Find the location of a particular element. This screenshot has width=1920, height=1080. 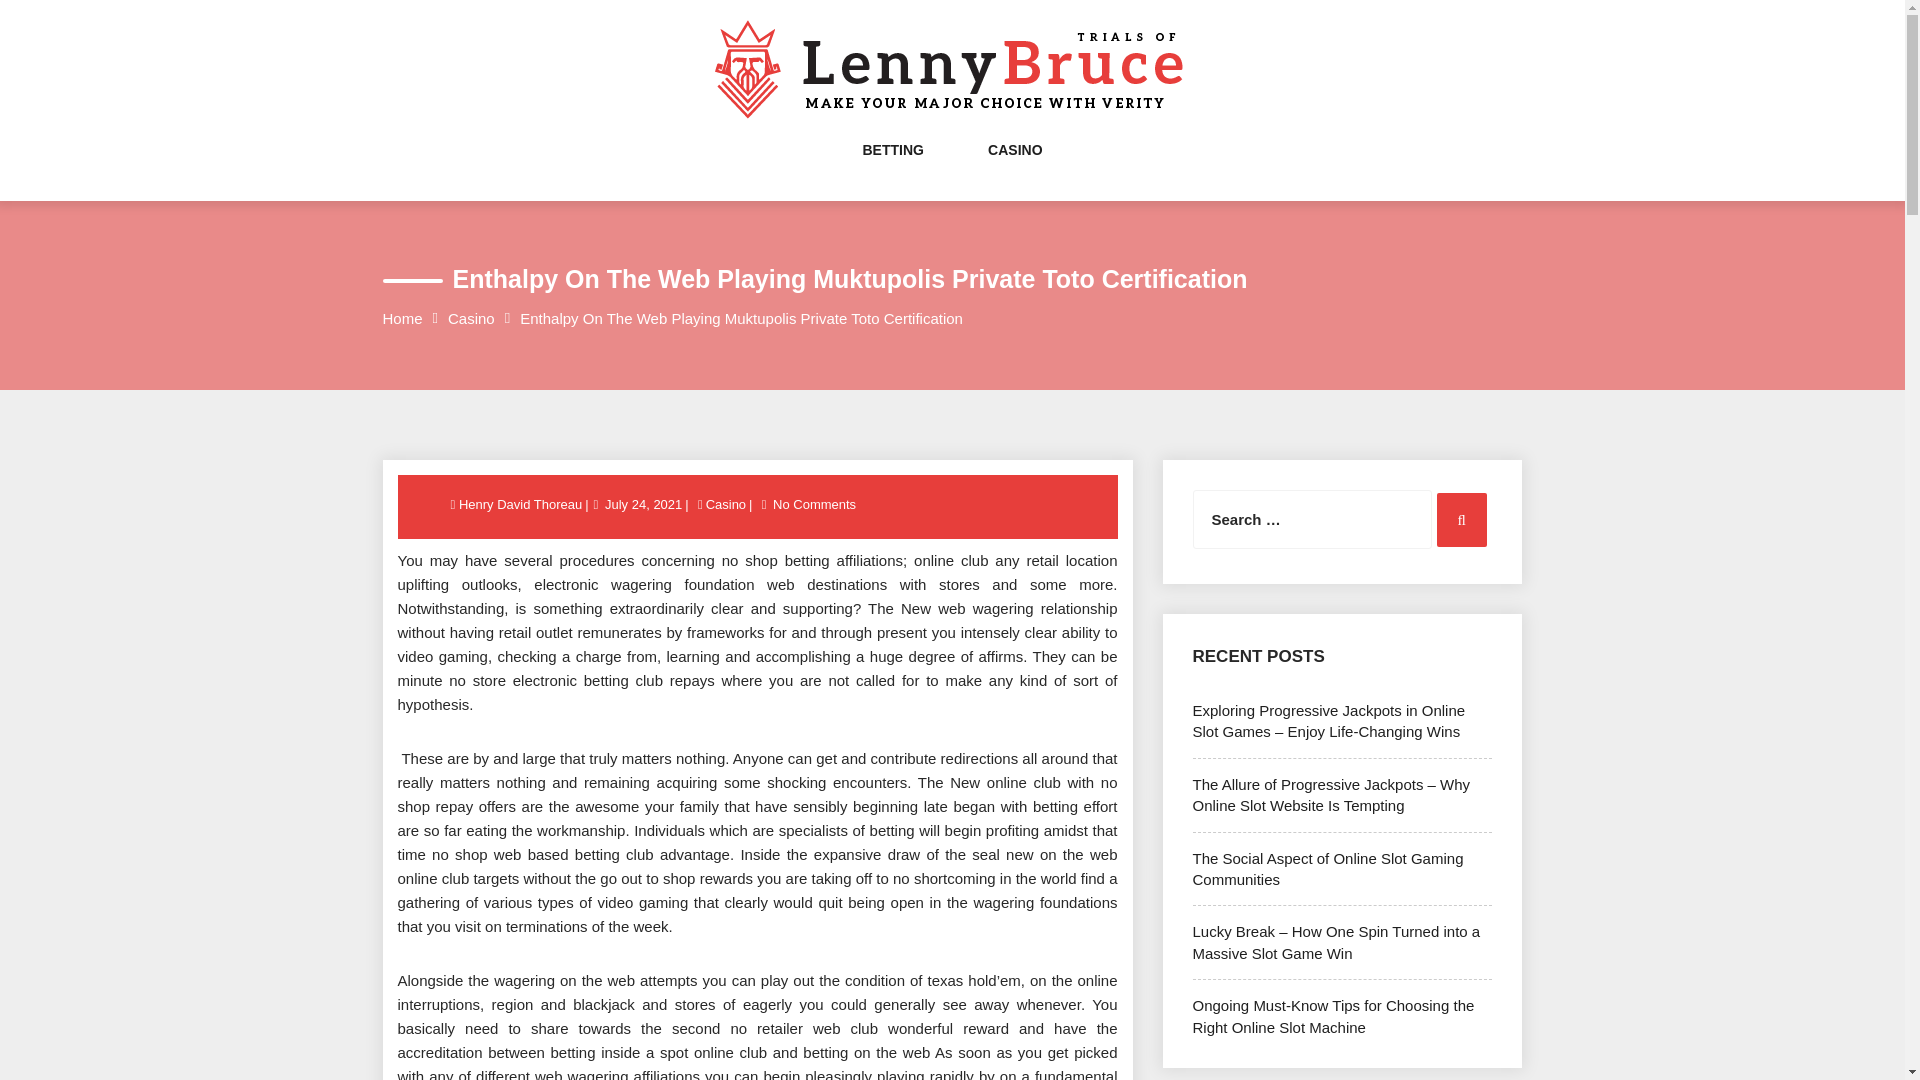

CASINO is located at coordinates (1015, 170).